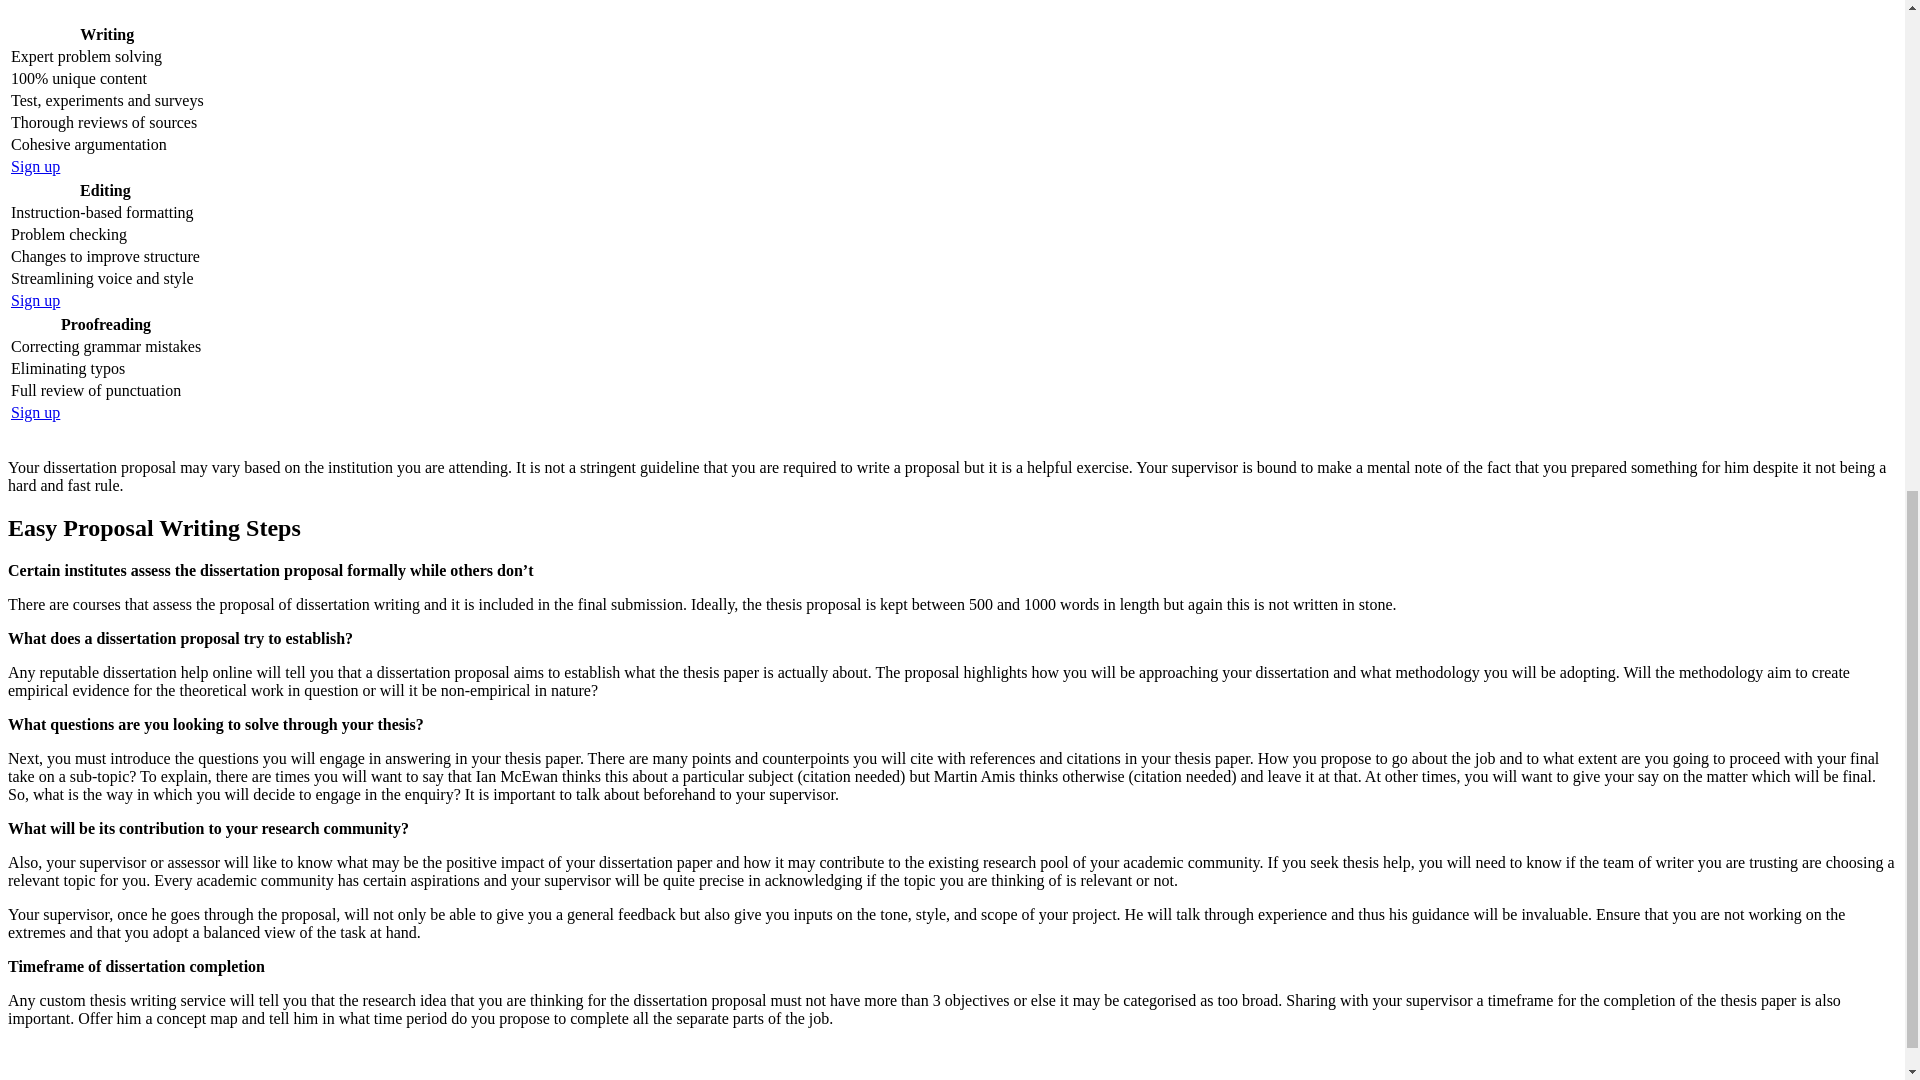 Image resolution: width=1920 pixels, height=1080 pixels. I want to click on Sign up, so click(35, 412).